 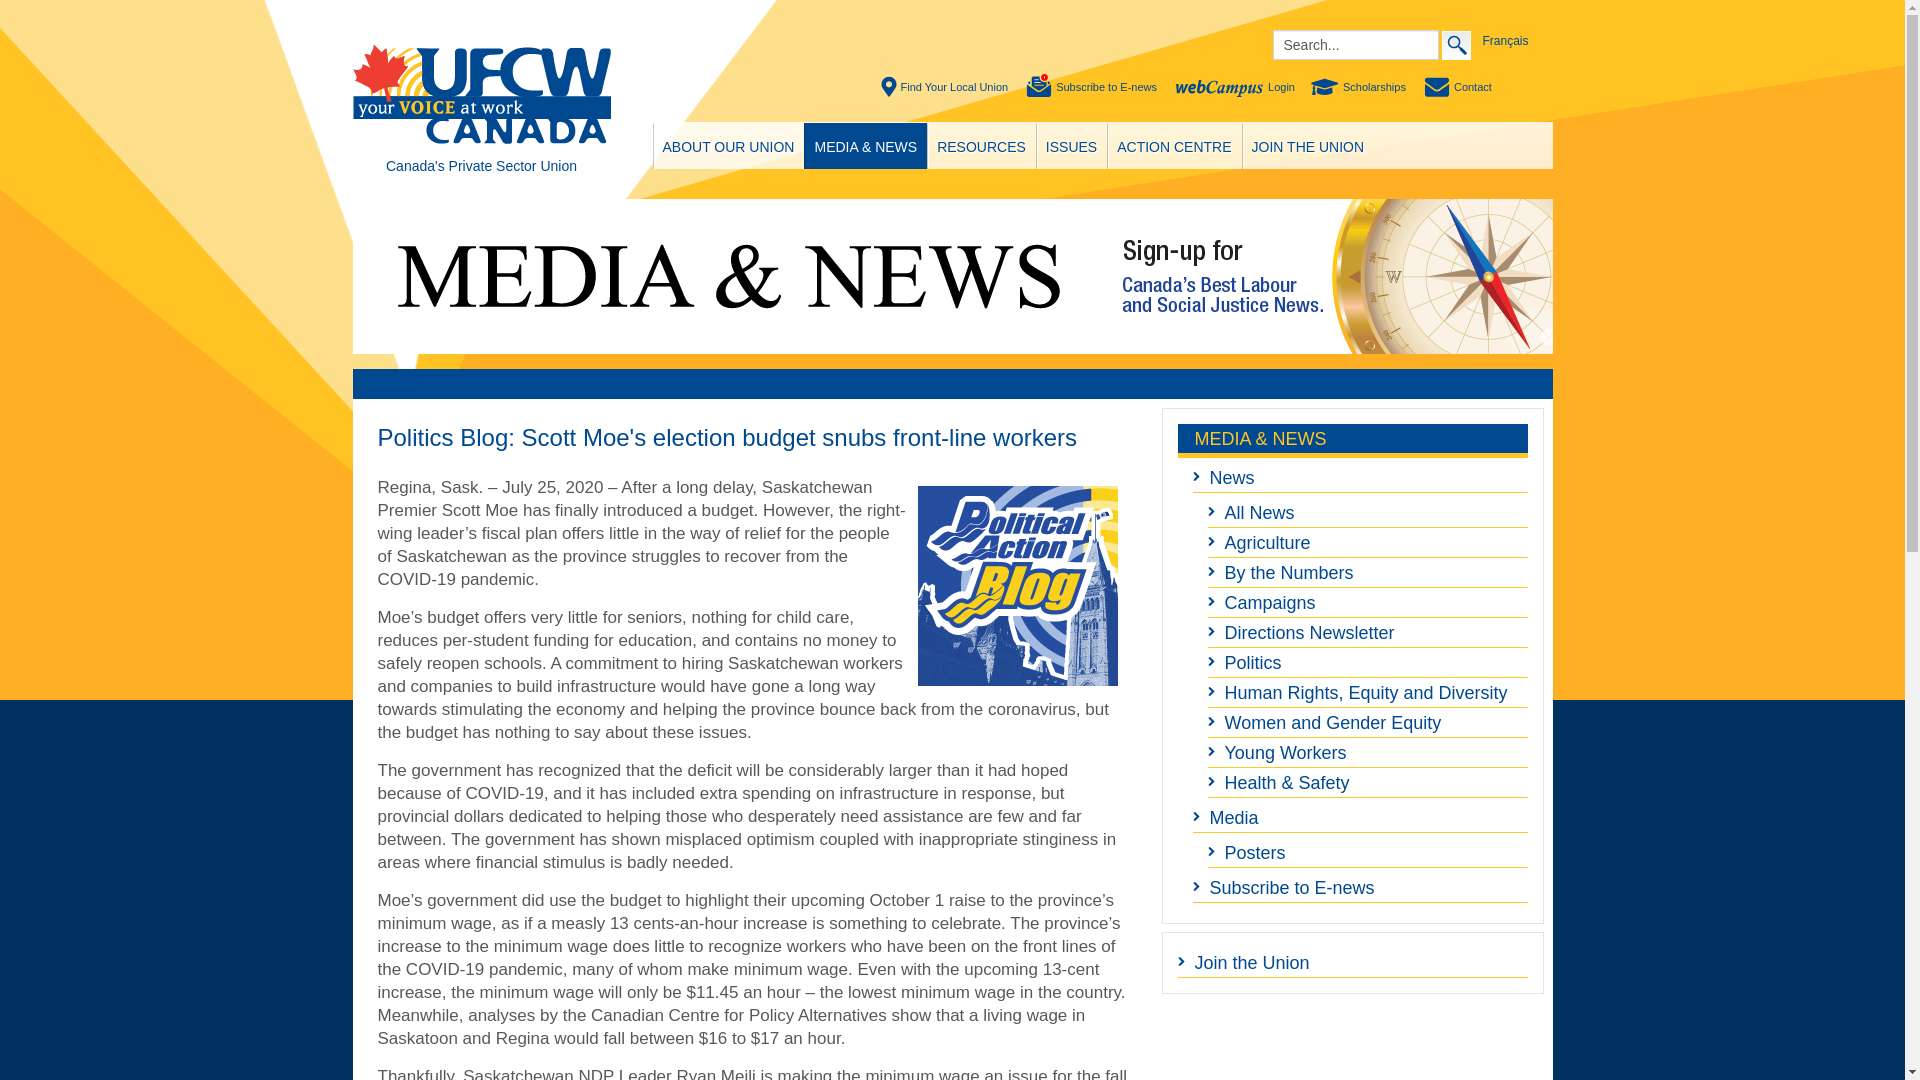 What do you see at coordinates (980, 146) in the screenshot?
I see `RESOURCES` at bounding box center [980, 146].